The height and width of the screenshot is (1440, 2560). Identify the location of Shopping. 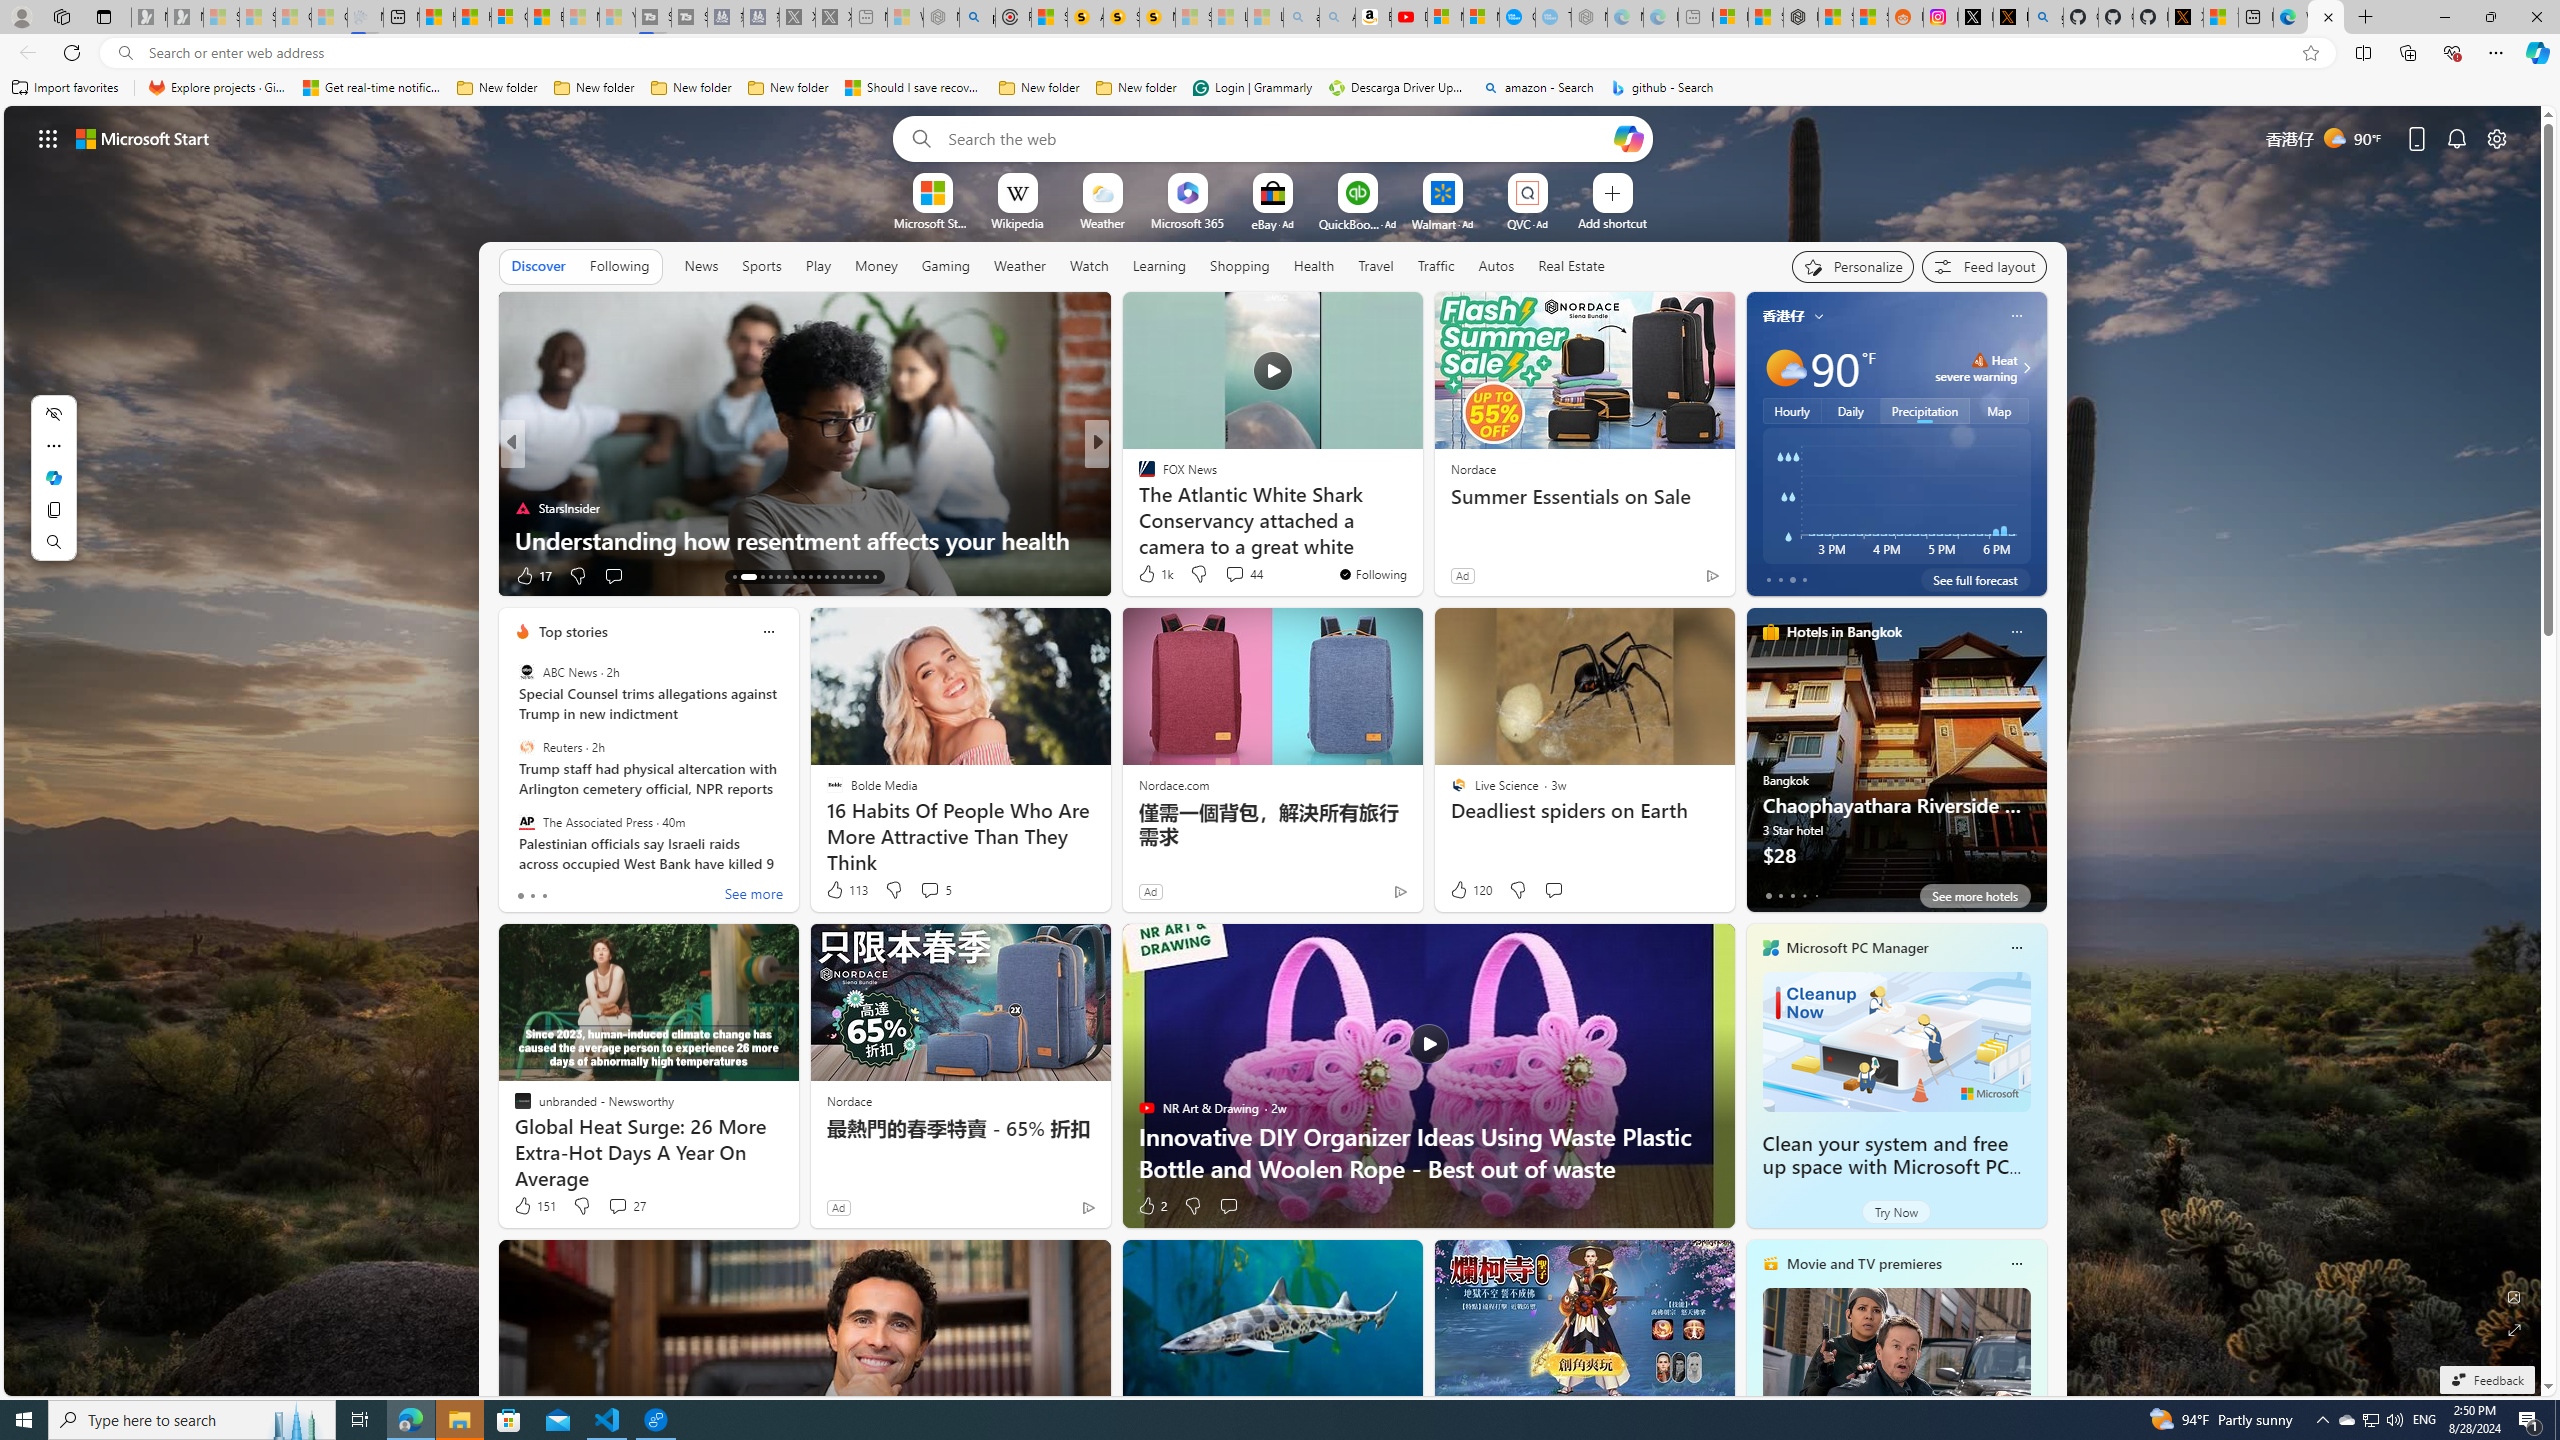
(1240, 265).